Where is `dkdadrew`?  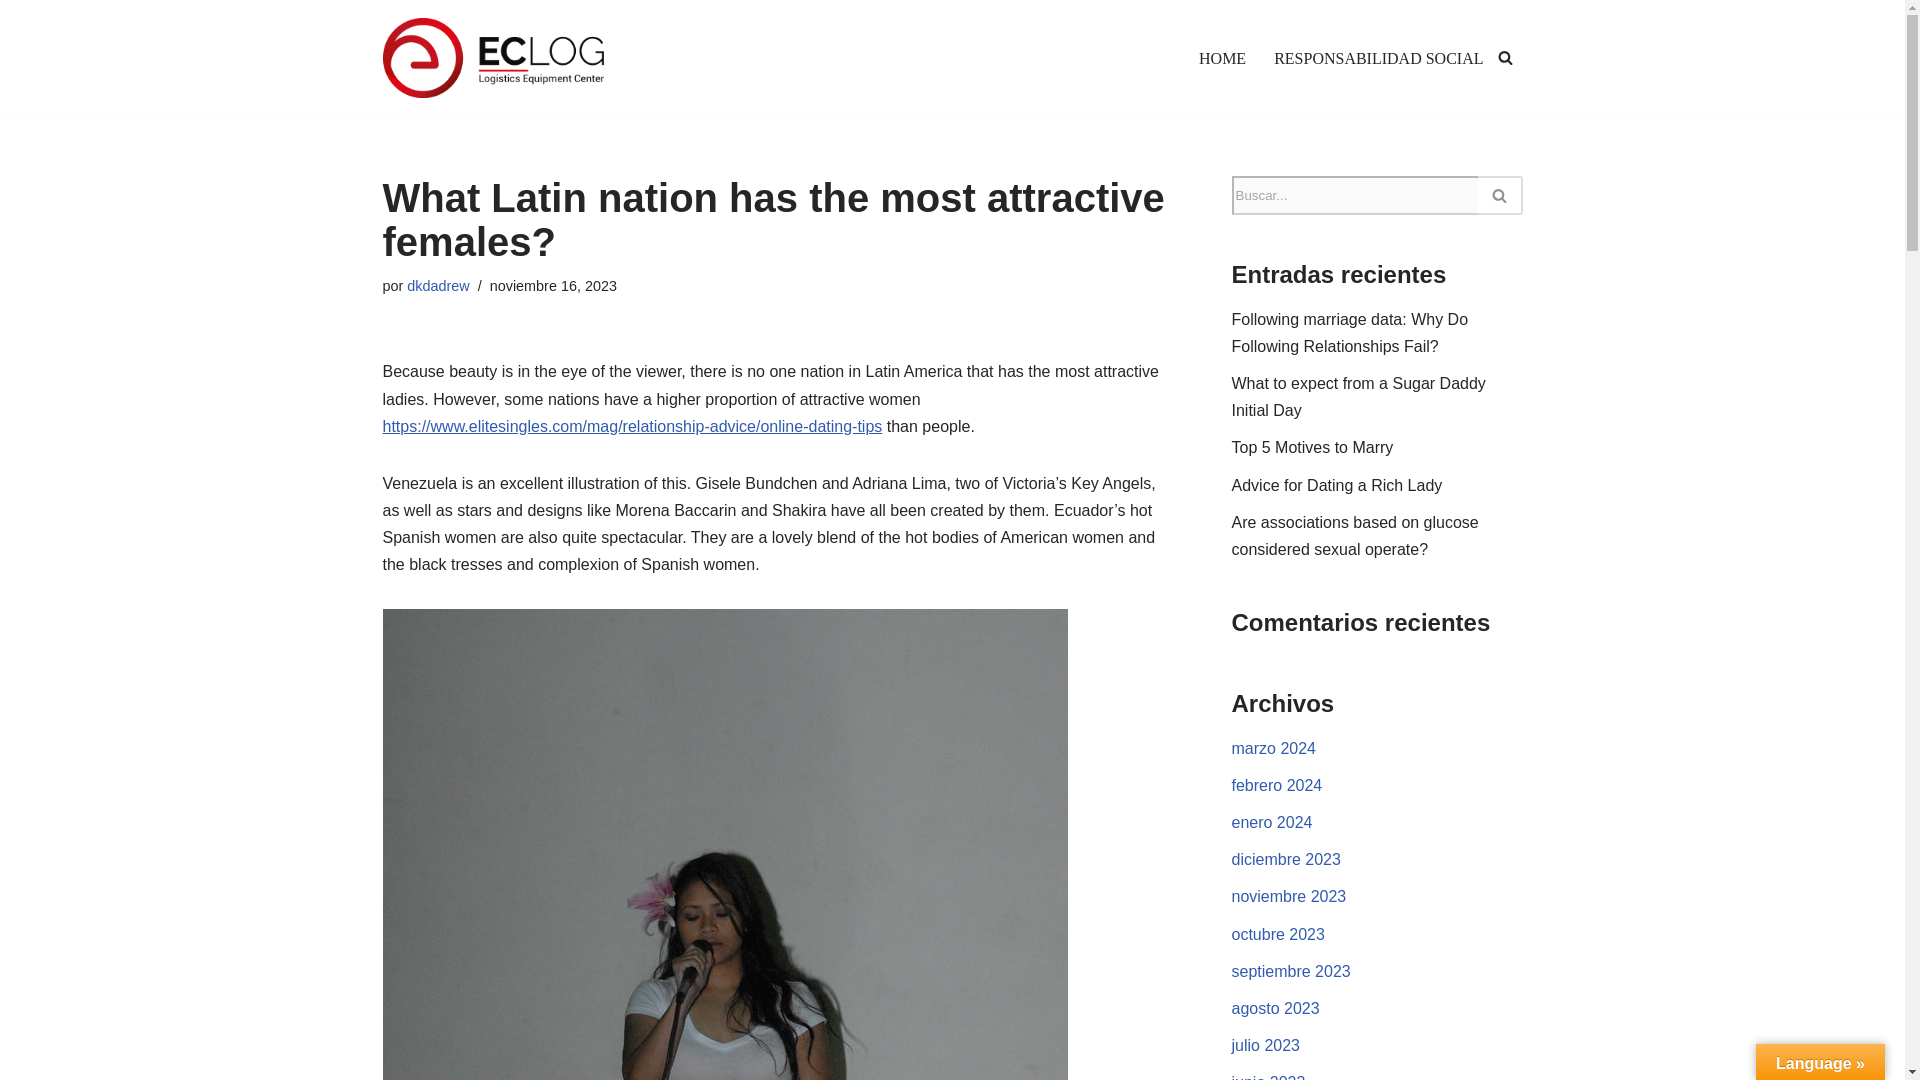
dkdadrew is located at coordinates (438, 285).